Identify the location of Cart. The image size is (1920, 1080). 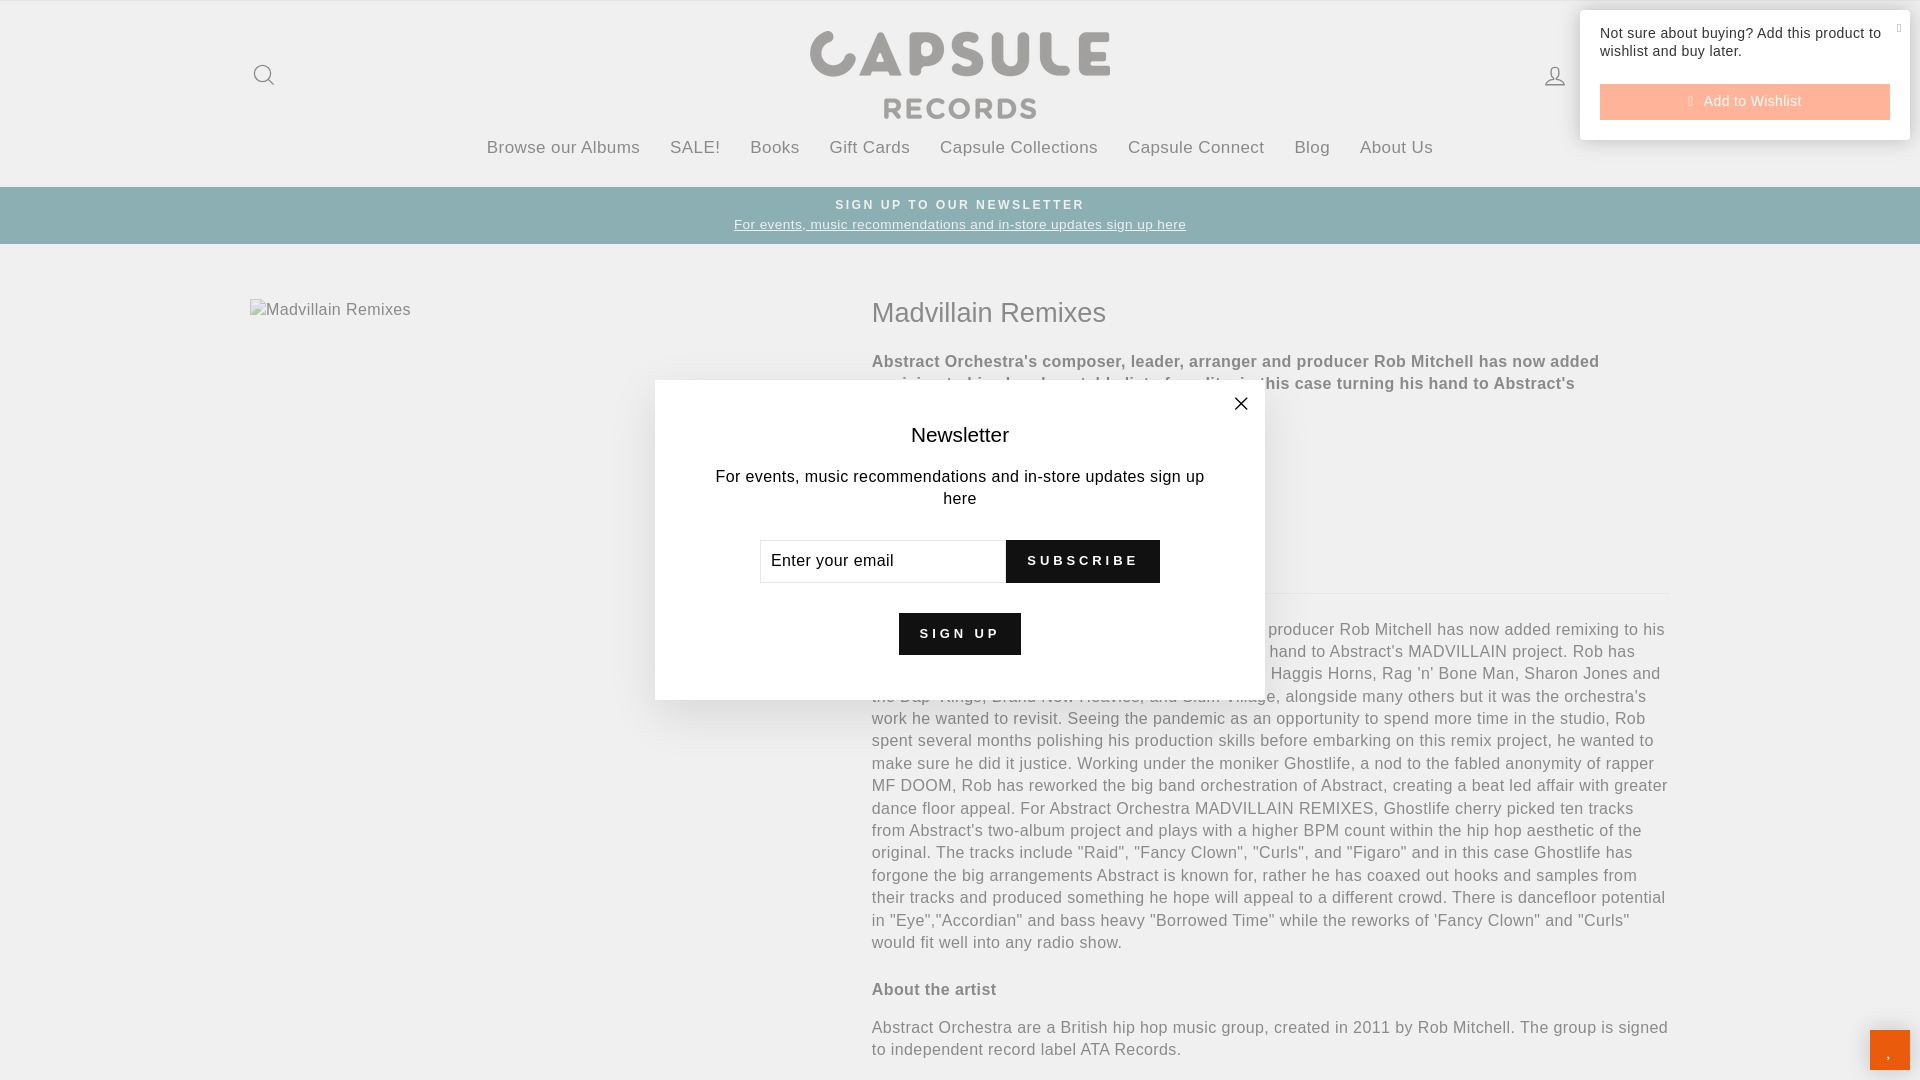
(1606, 74).